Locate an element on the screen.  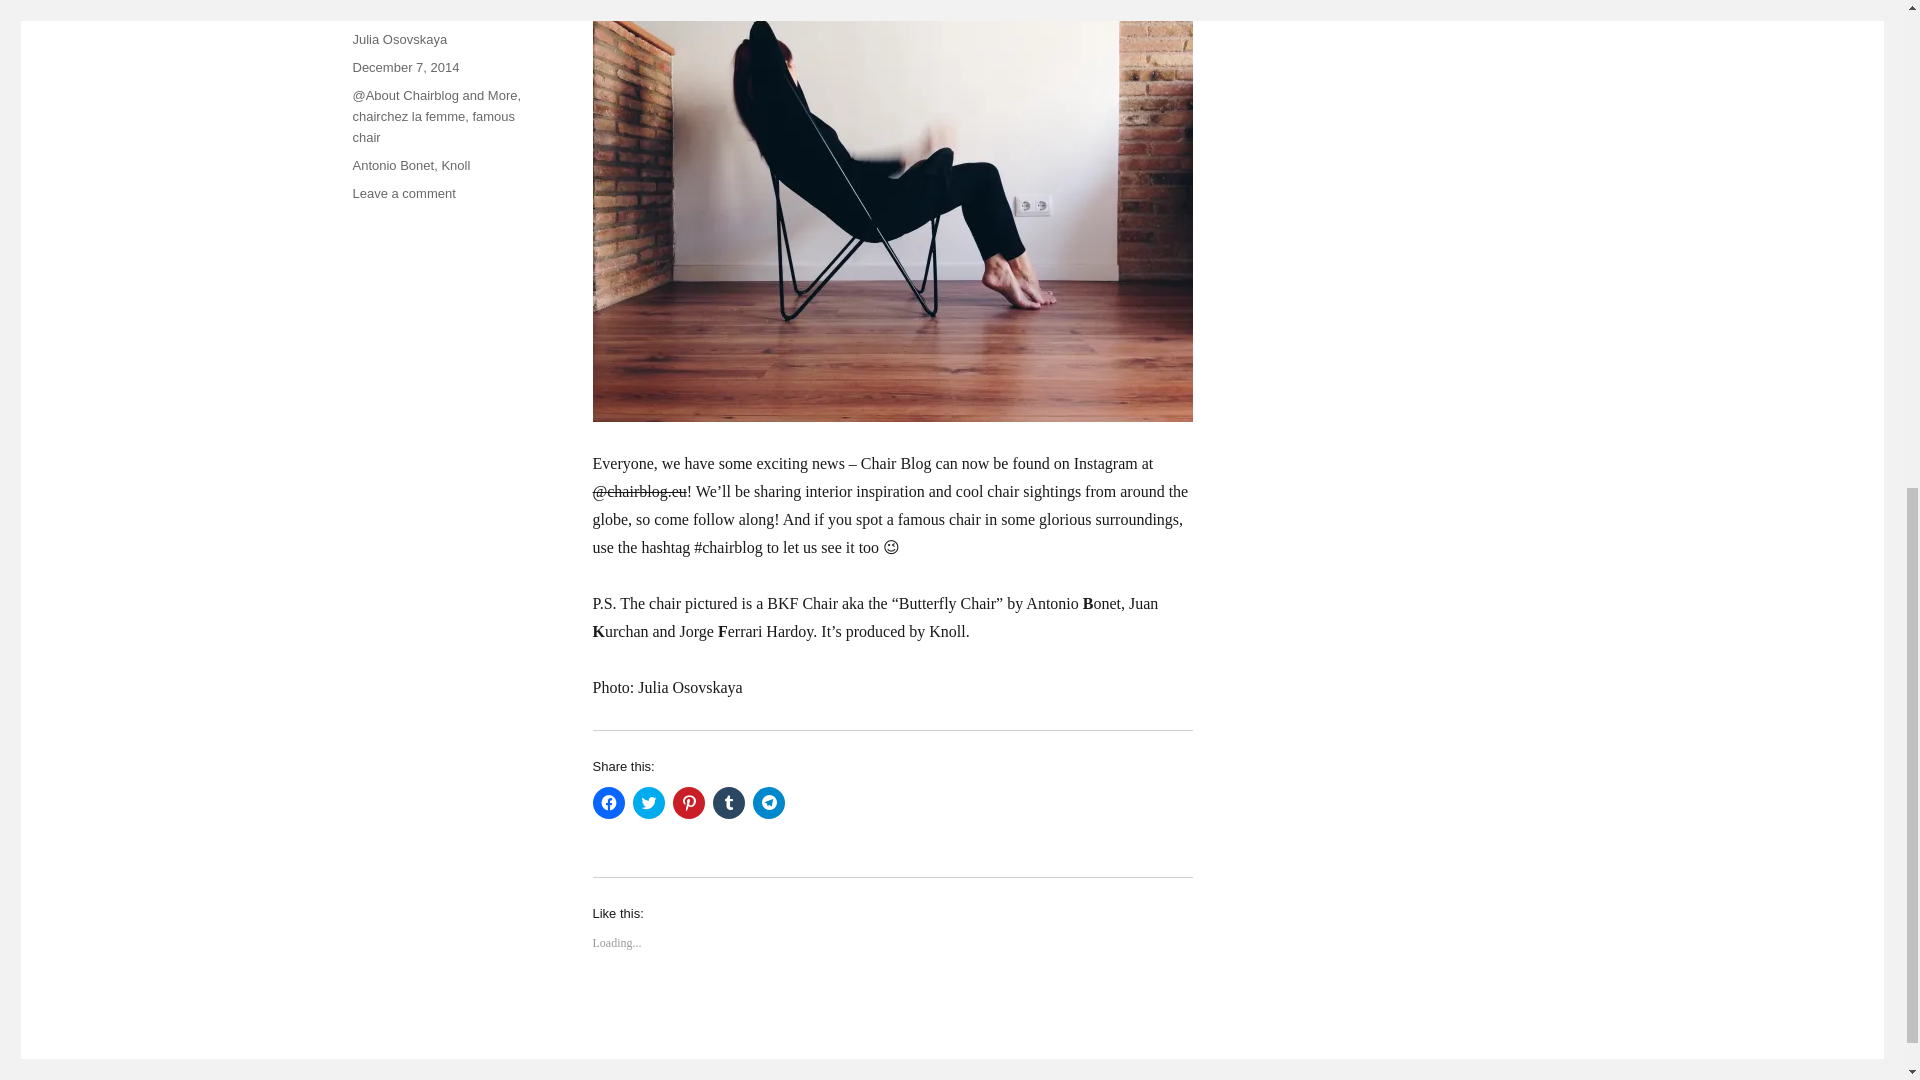
Click to share on Tumblr is located at coordinates (456, 164).